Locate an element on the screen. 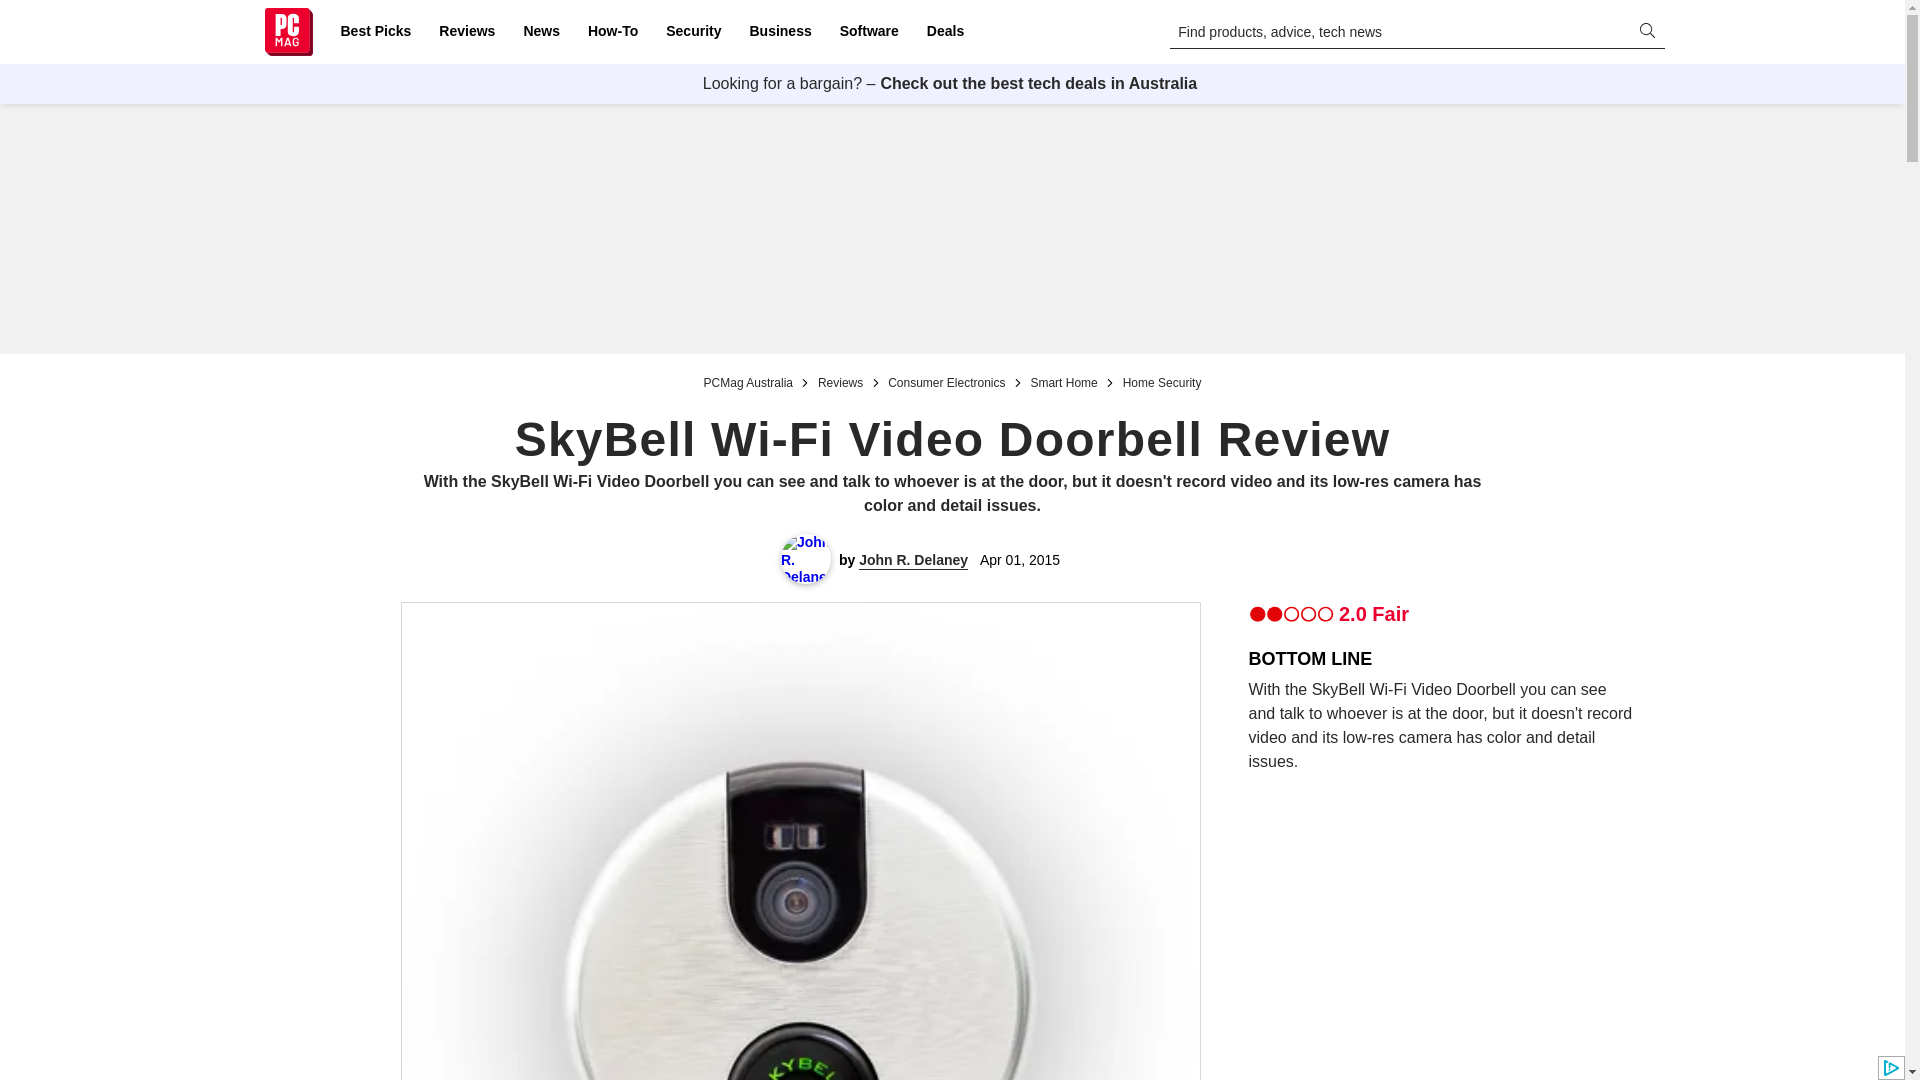 The width and height of the screenshot is (1920, 1080). Business is located at coordinates (780, 32).